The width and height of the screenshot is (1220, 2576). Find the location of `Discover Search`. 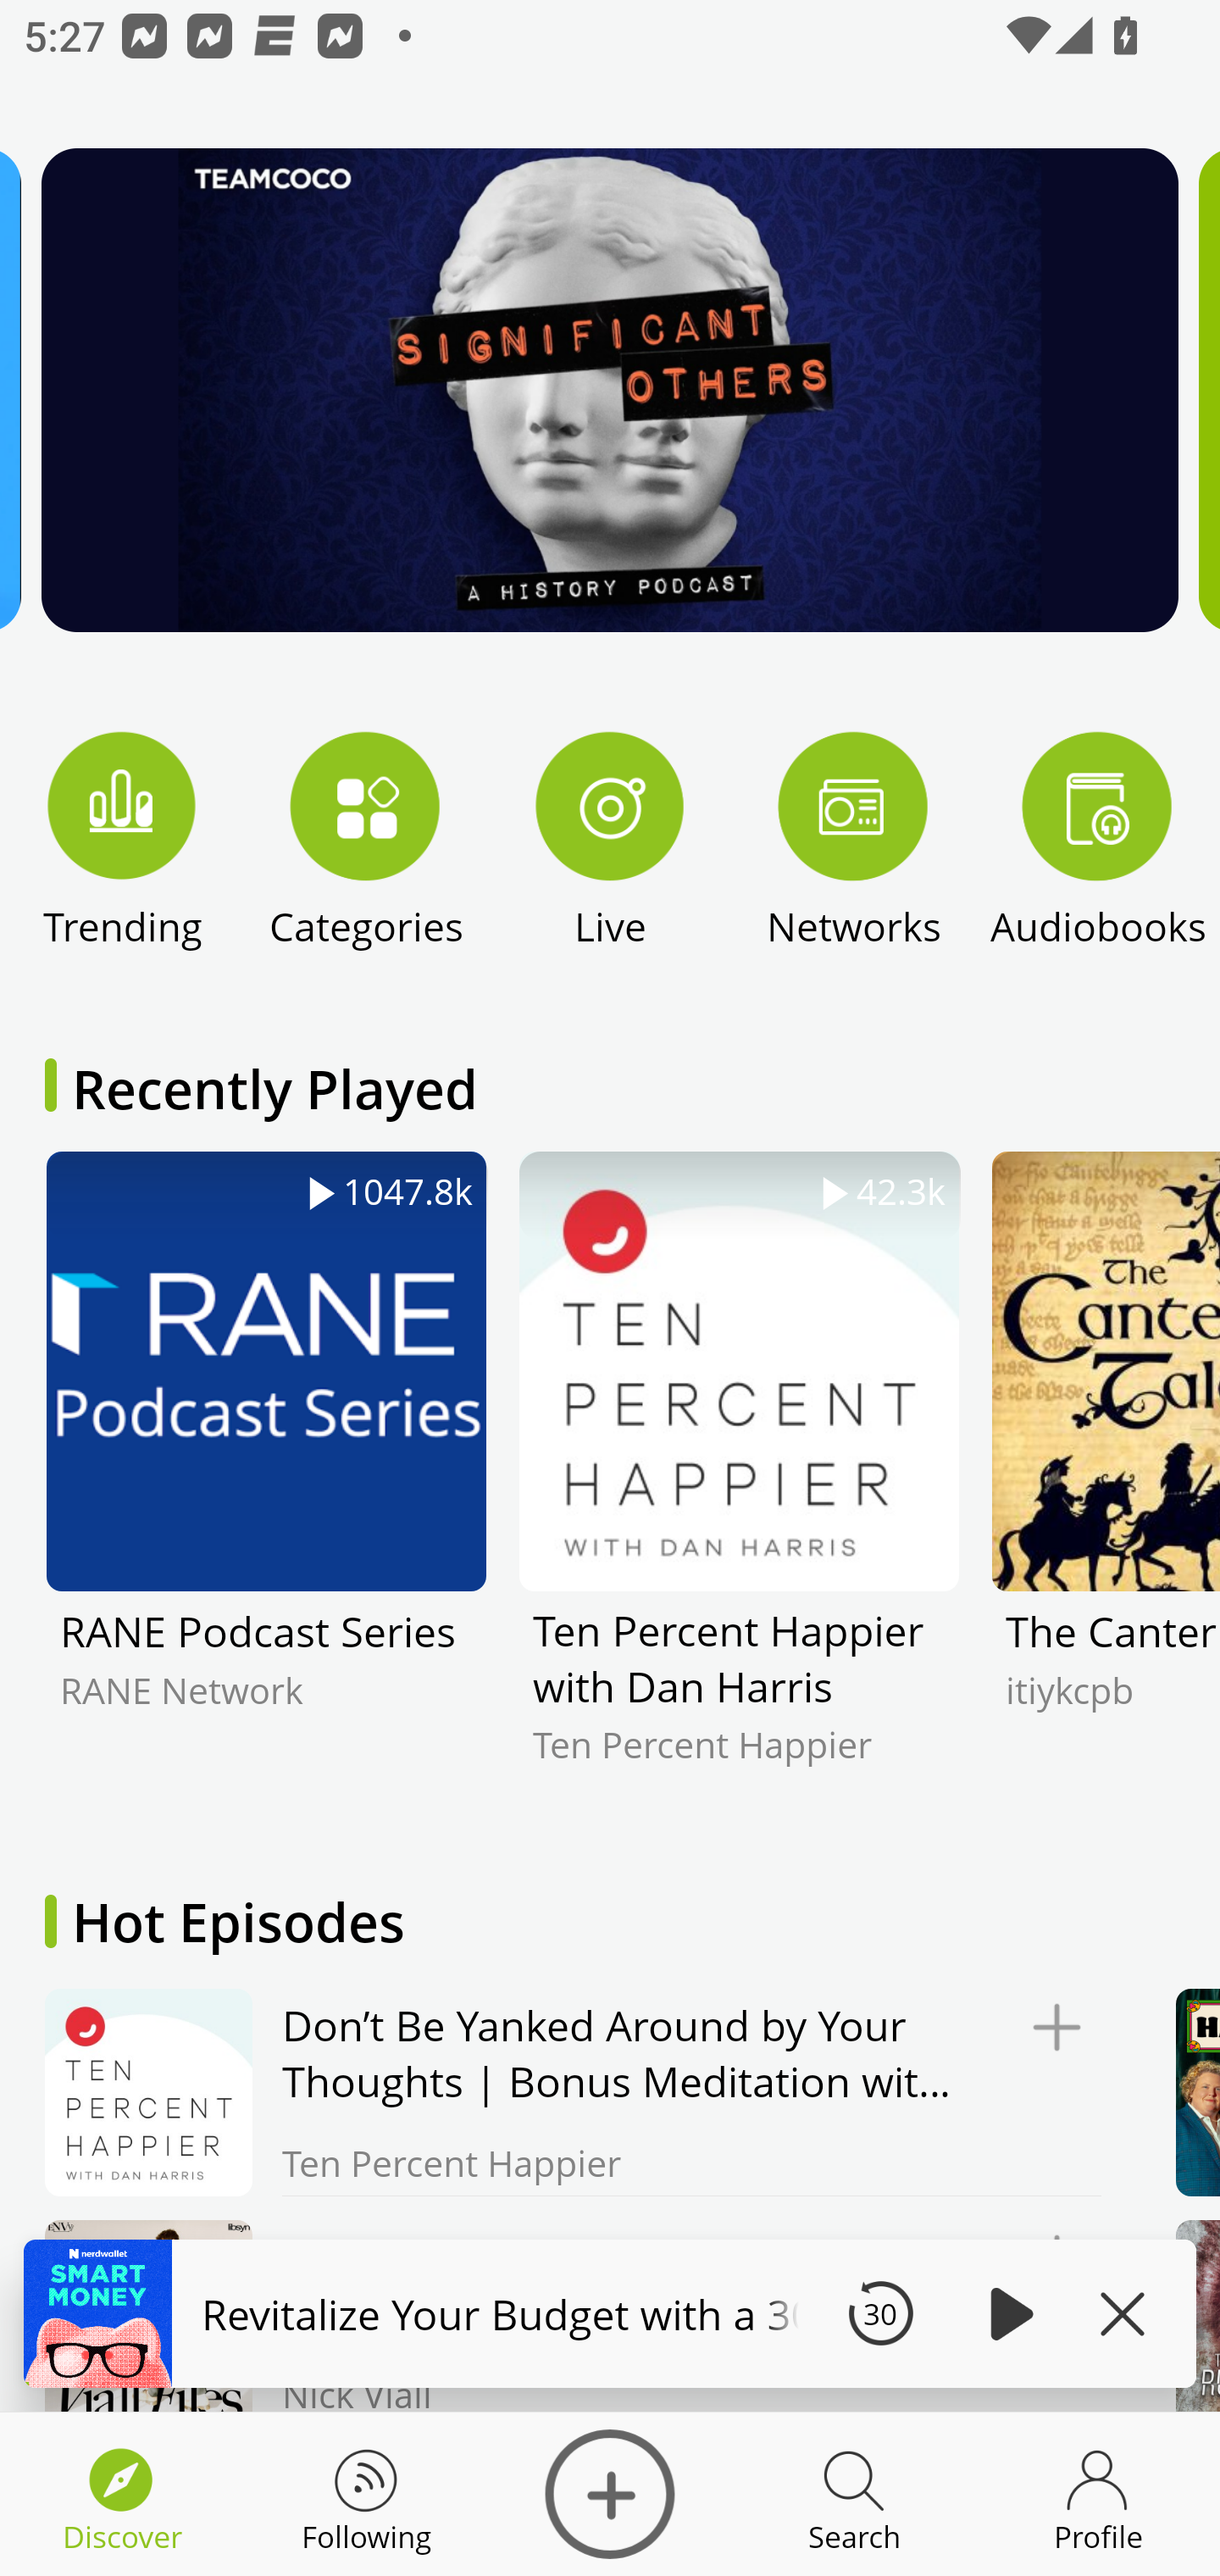

Discover Search is located at coordinates (854, 2495).